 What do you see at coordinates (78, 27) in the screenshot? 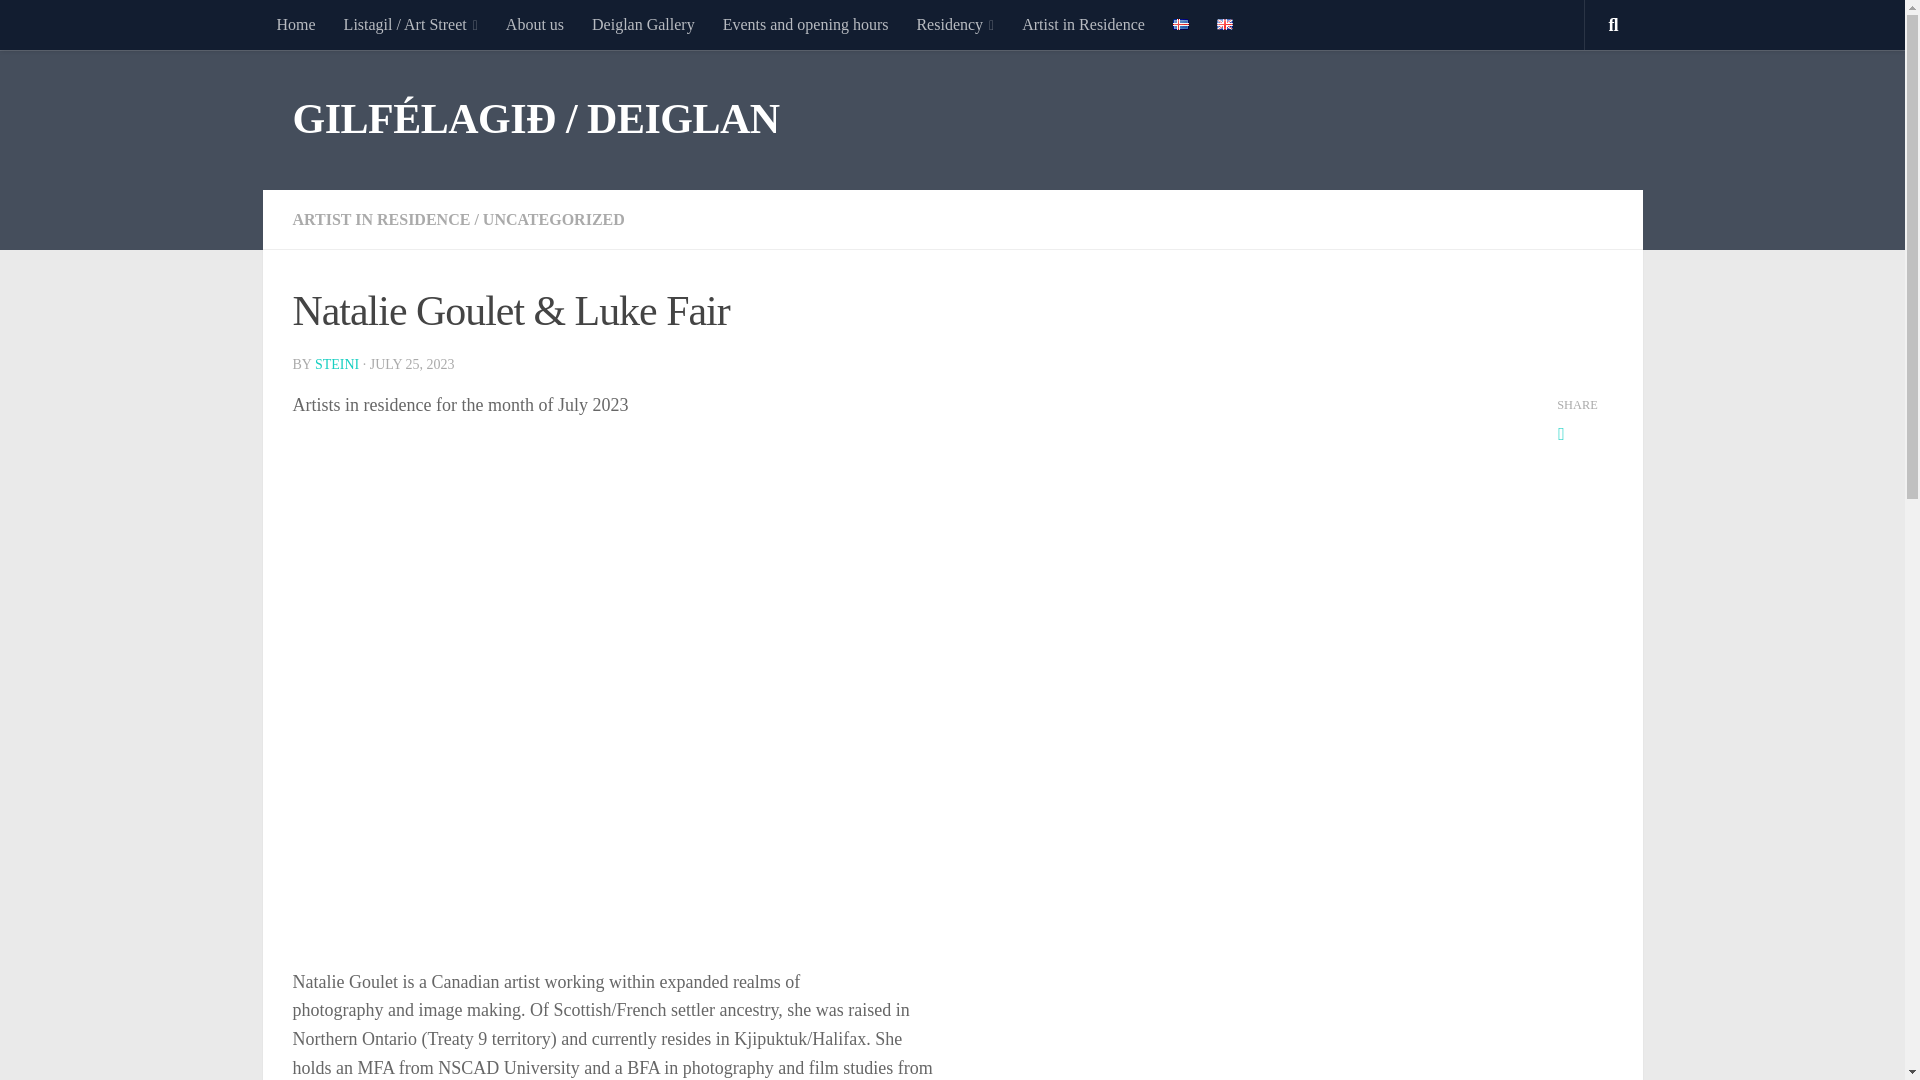
I see `Skip to content` at bounding box center [78, 27].